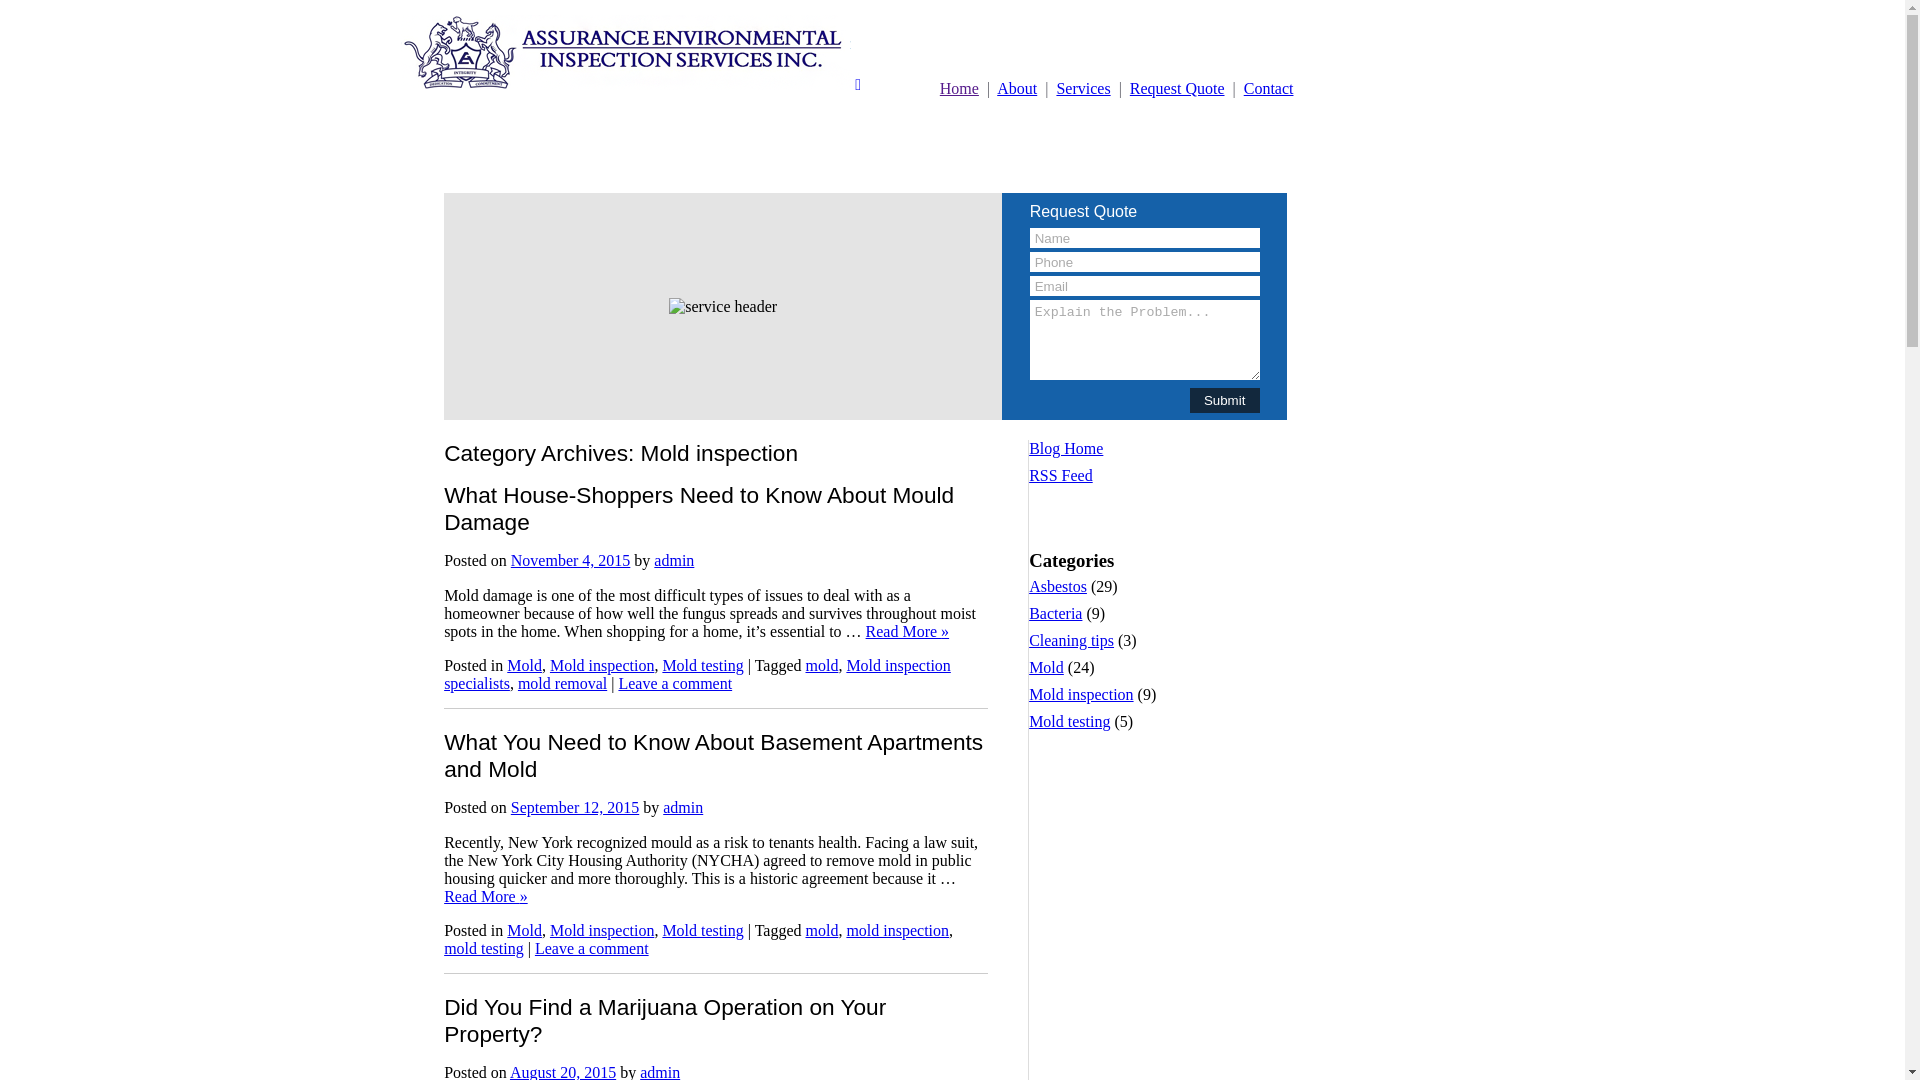 The width and height of the screenshot is (1920, 1080). What do you see at coordinates (562, 684) in the screenshot?
I see `mold removal` at bounding box center [562, 684].